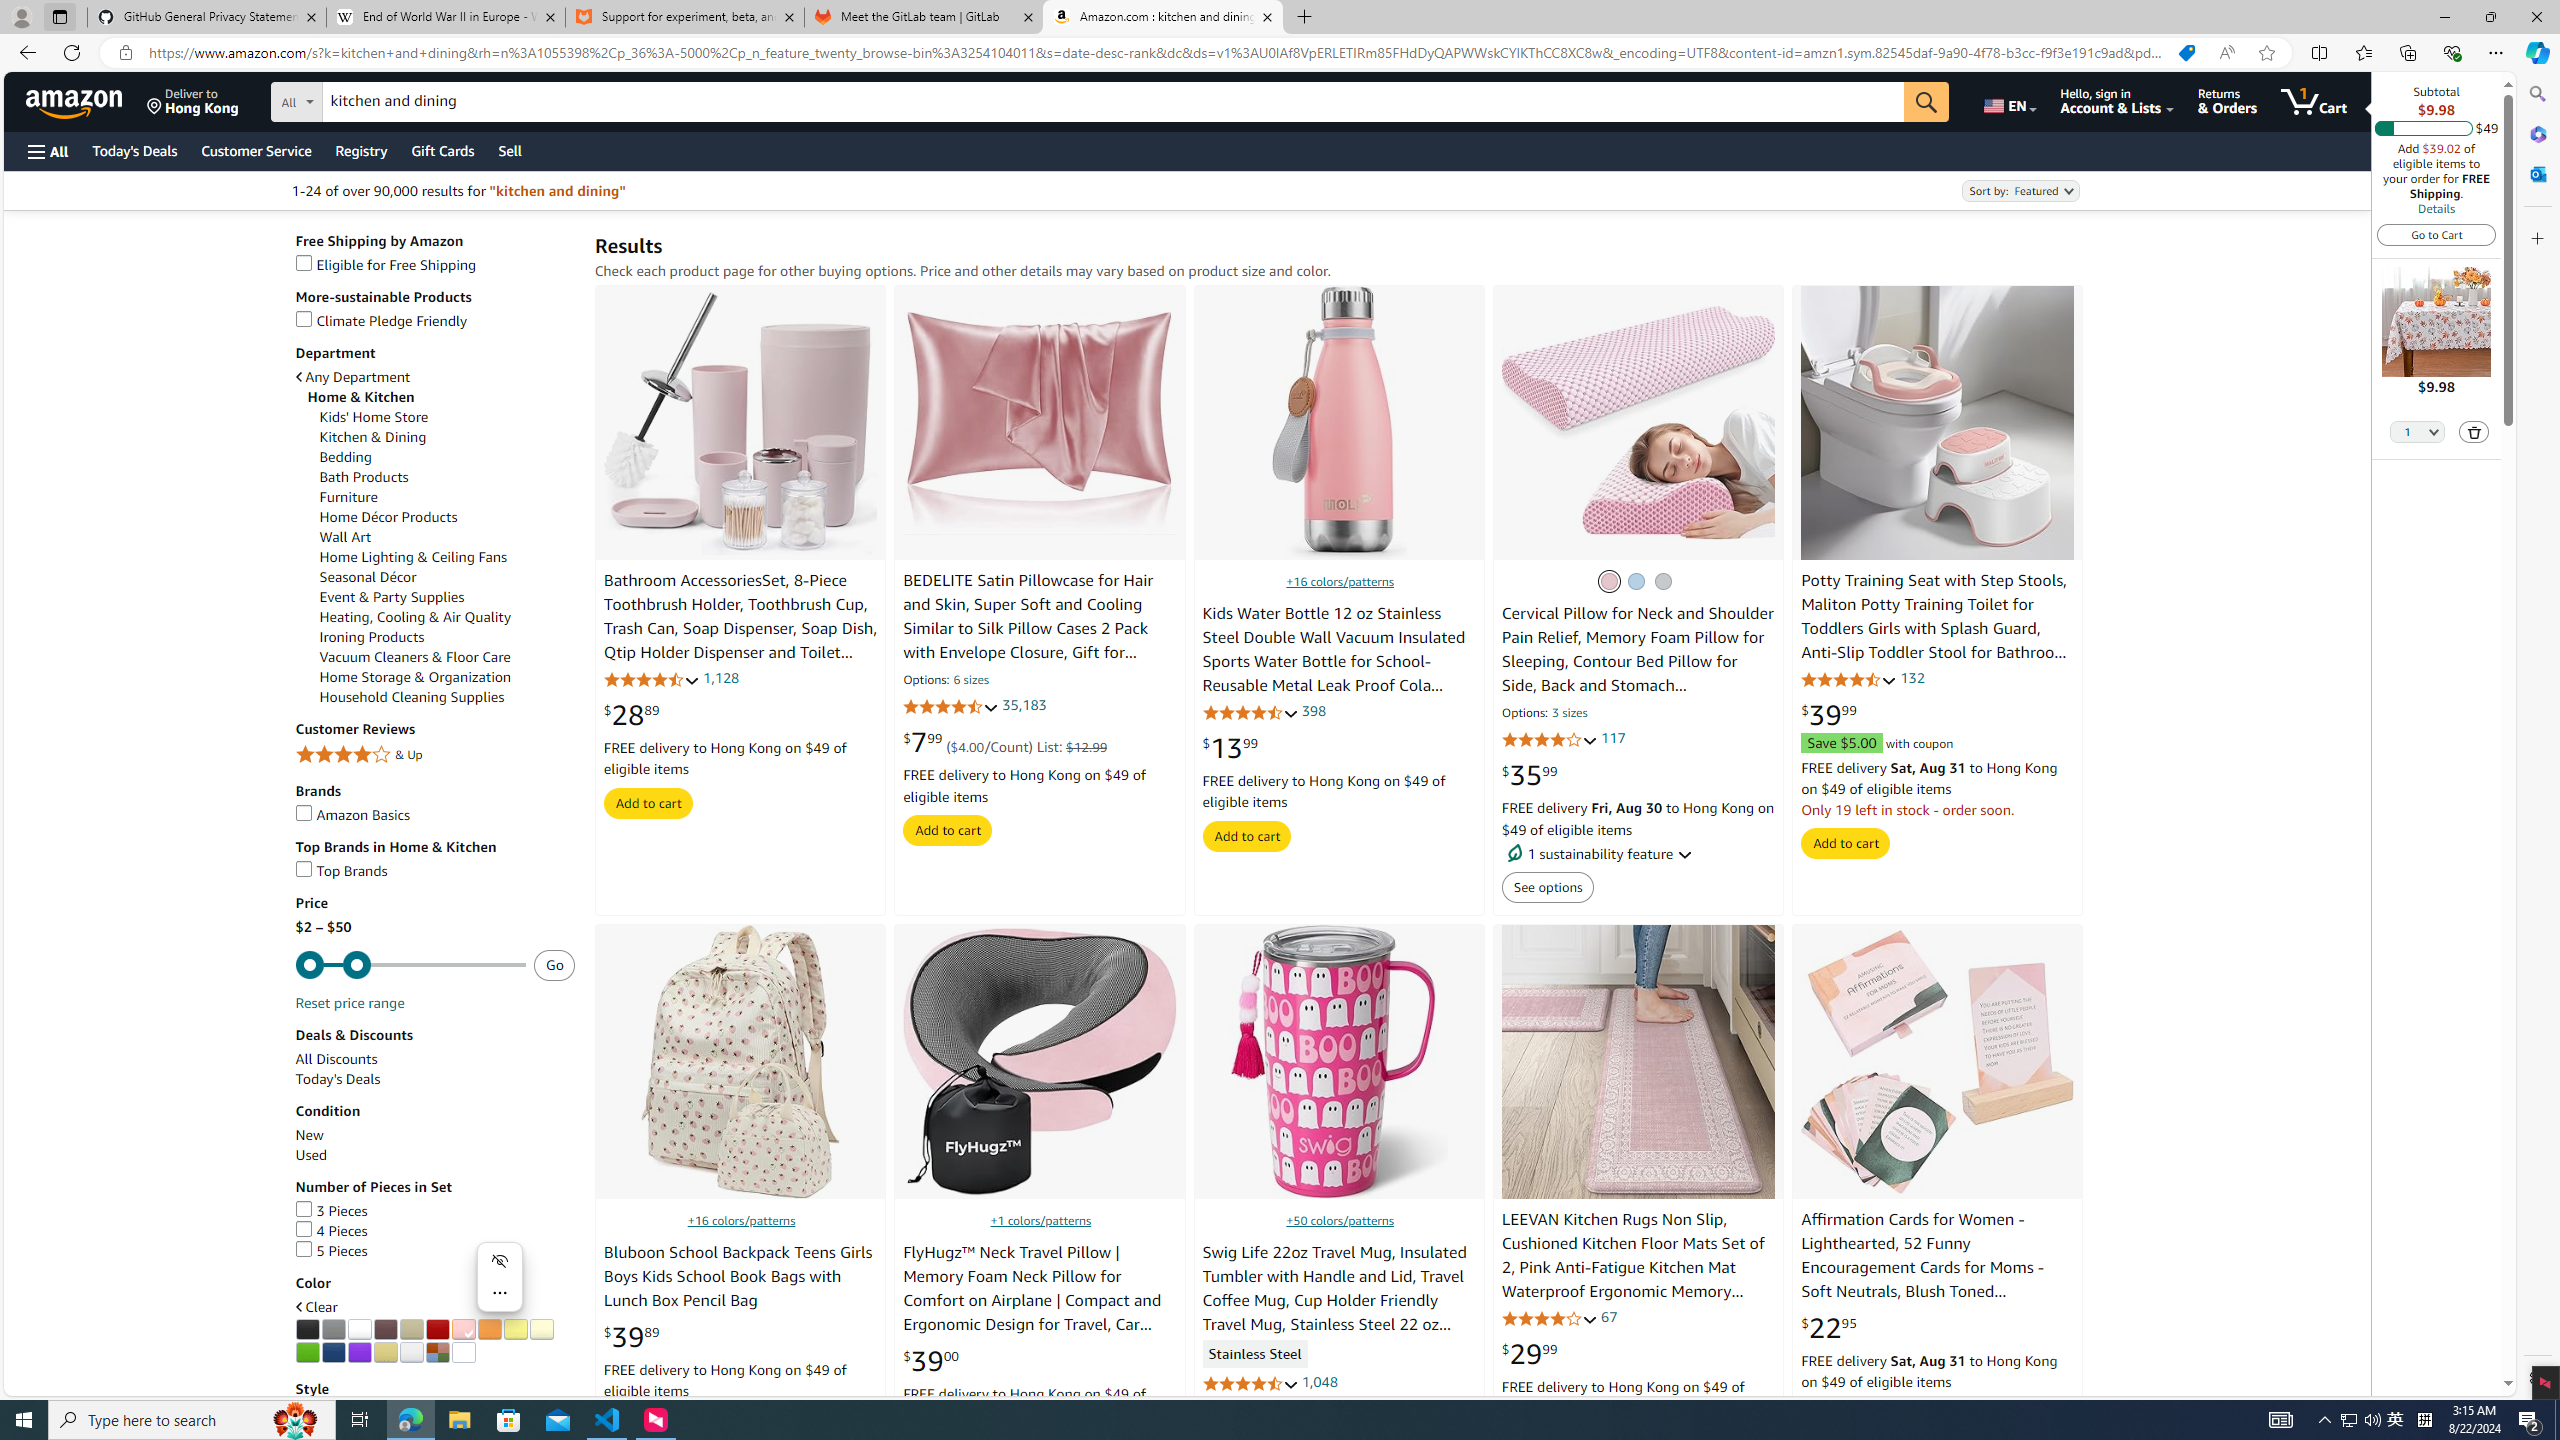  I want to click on Ivory, so click(540, 1330).